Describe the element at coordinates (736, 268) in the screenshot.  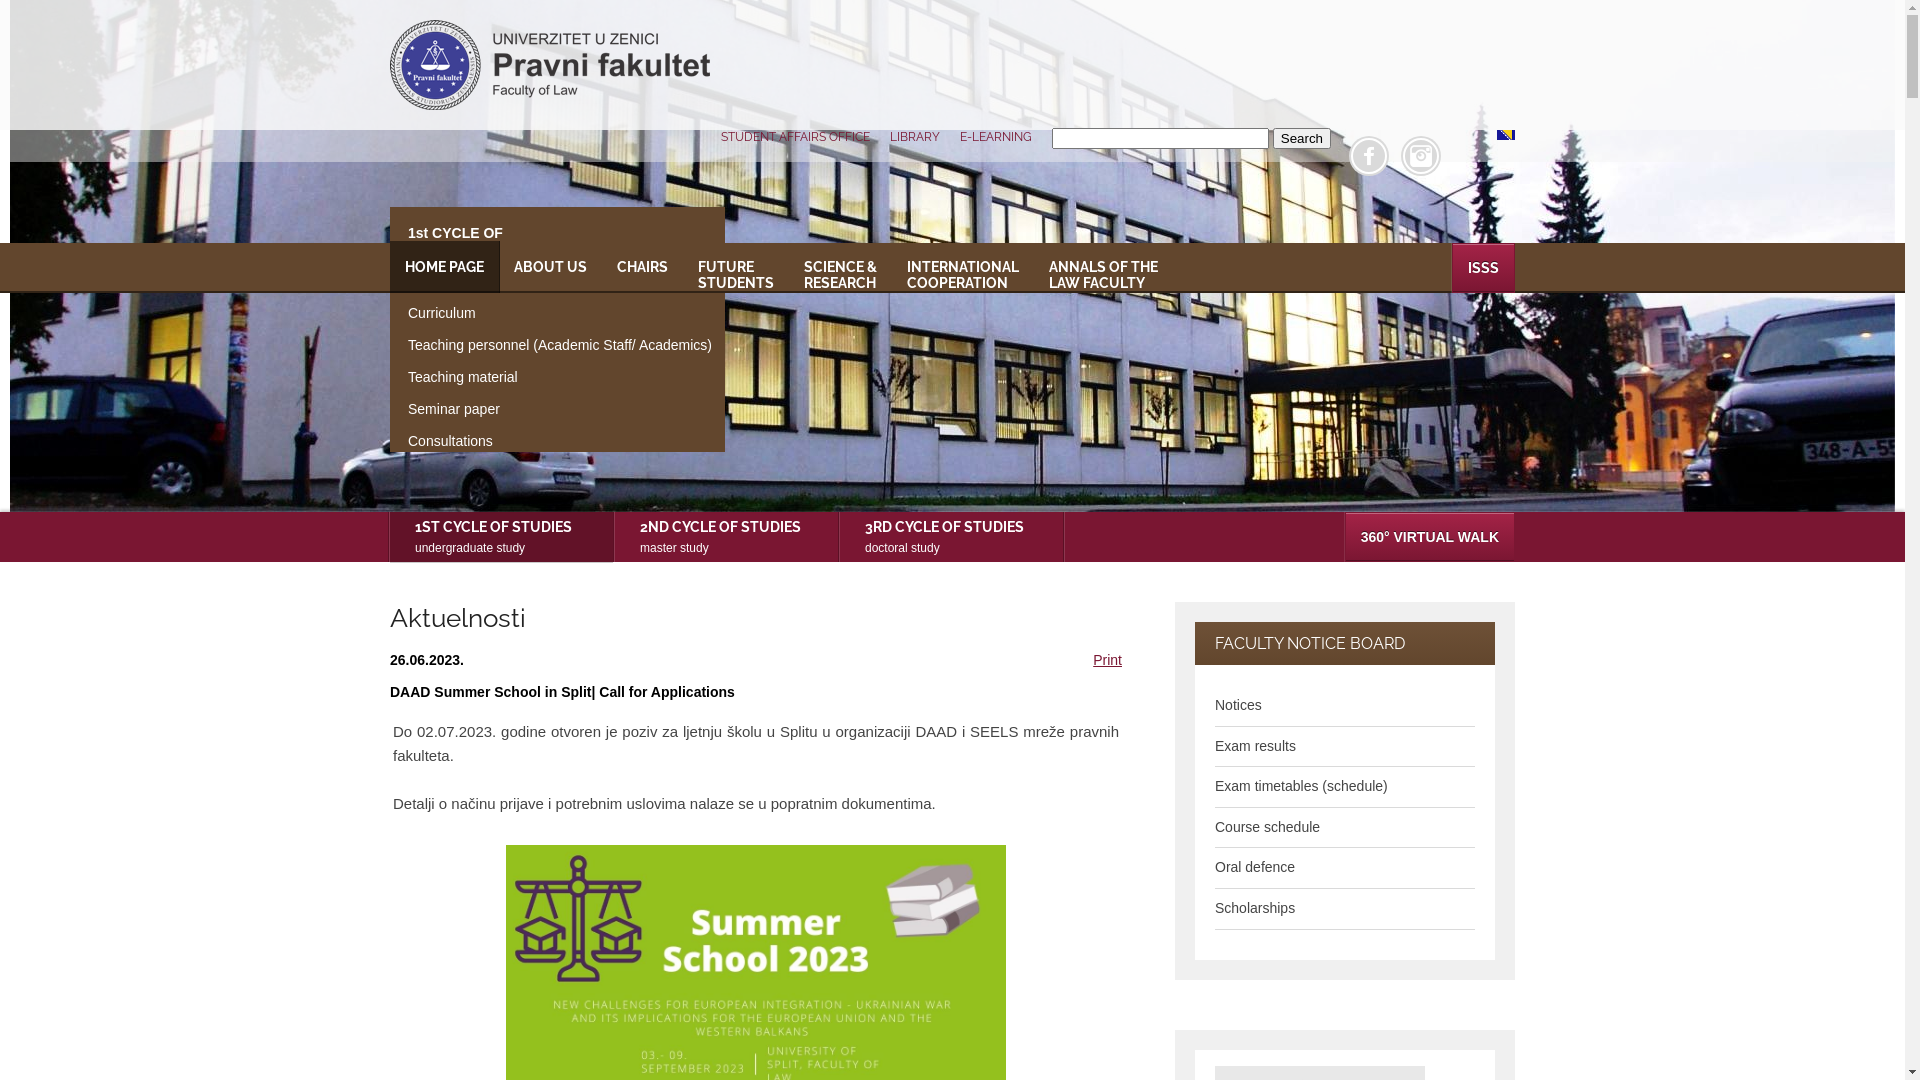
I see `FUTURE
STUDENTS` at that location.